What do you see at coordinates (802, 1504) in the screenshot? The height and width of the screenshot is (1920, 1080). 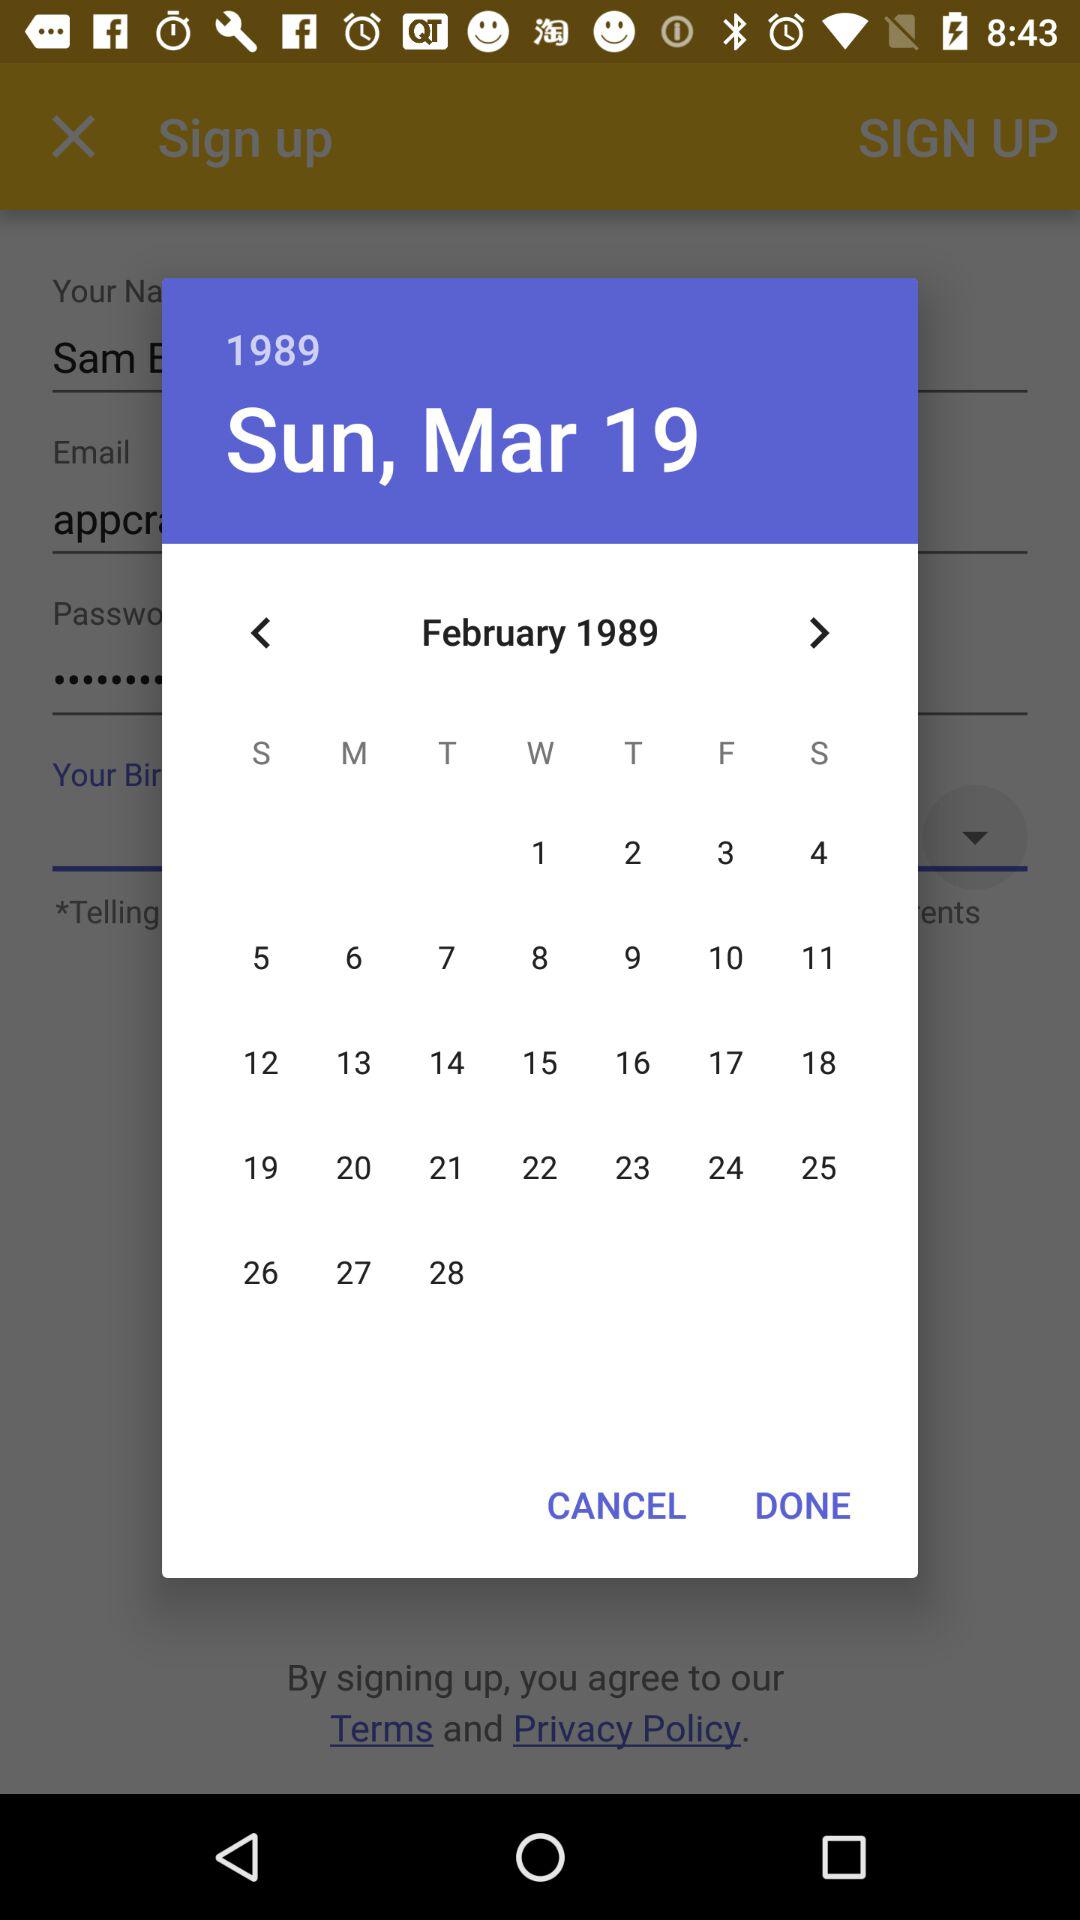 I see `select done item` at bounding box center [802, 1504].